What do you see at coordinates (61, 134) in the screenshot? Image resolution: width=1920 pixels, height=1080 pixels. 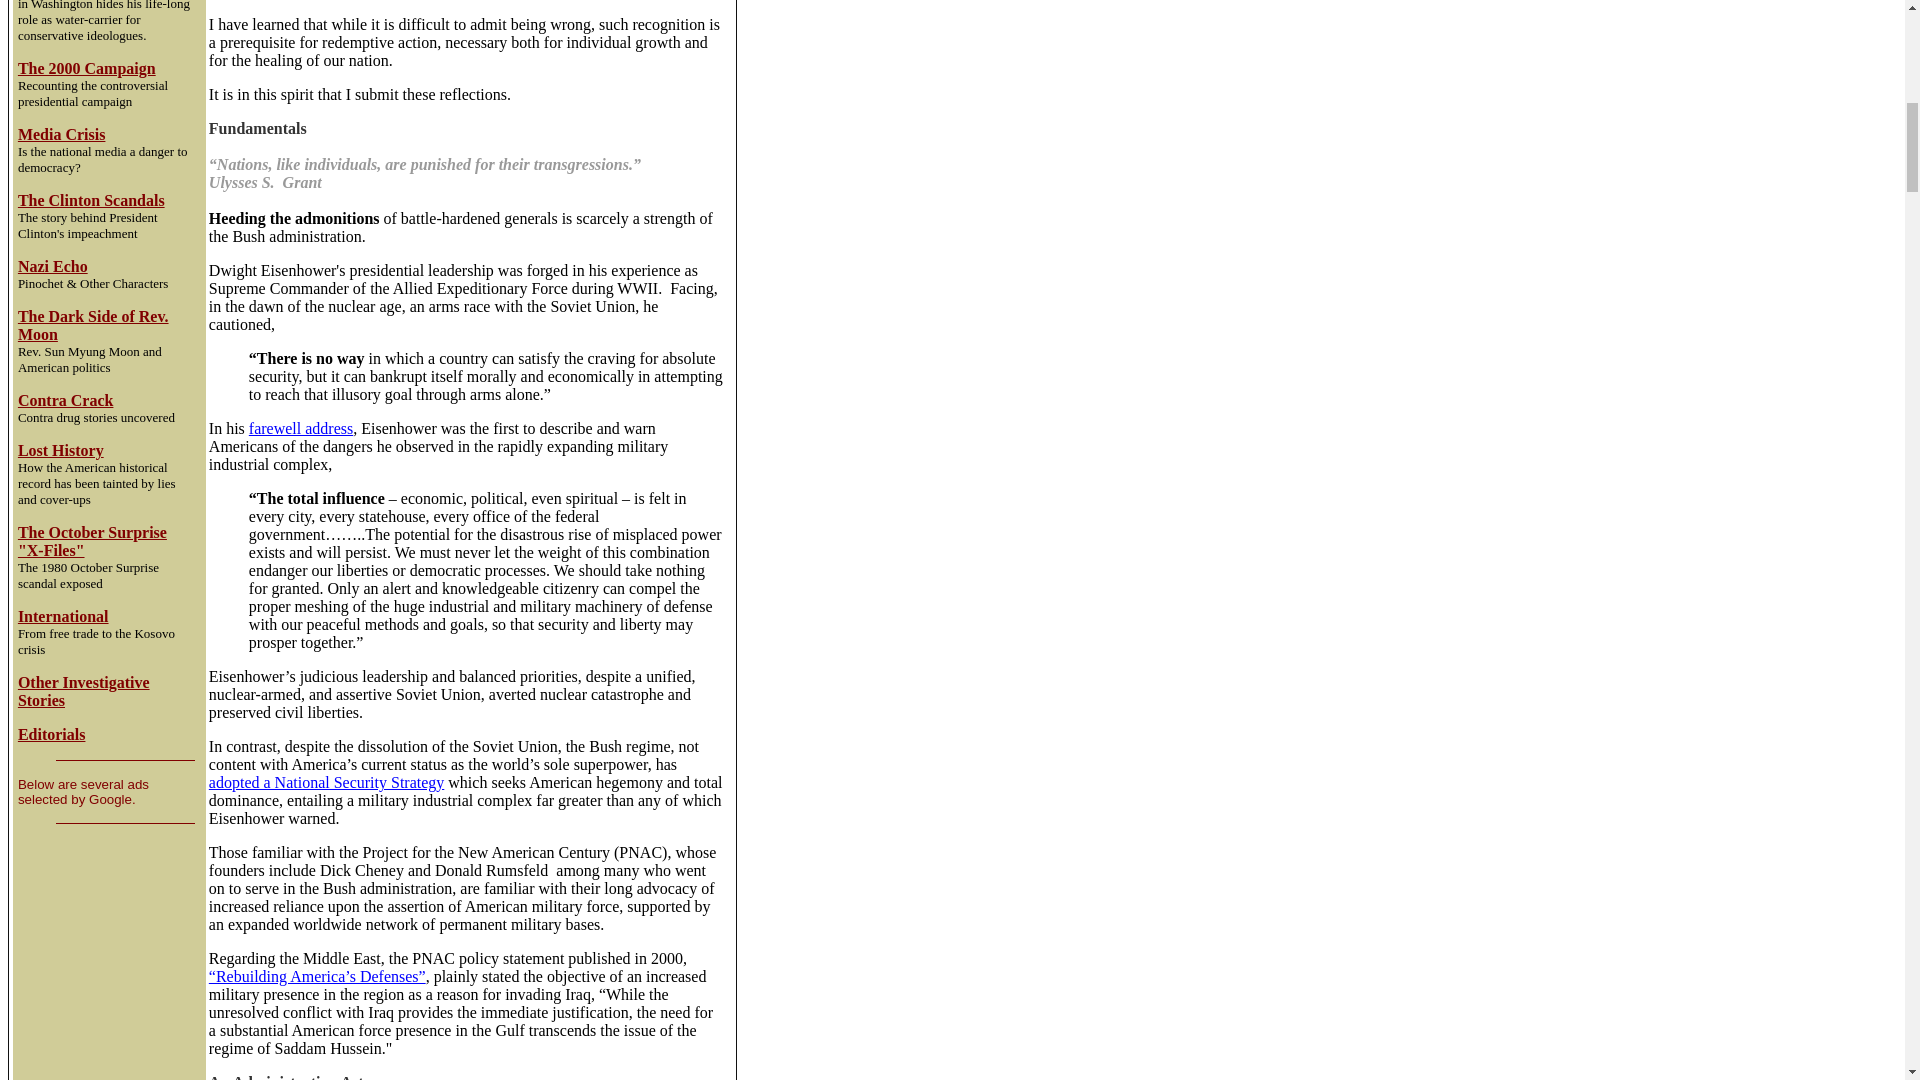 I see `Media Crisis` at bounding box center [61, 134].